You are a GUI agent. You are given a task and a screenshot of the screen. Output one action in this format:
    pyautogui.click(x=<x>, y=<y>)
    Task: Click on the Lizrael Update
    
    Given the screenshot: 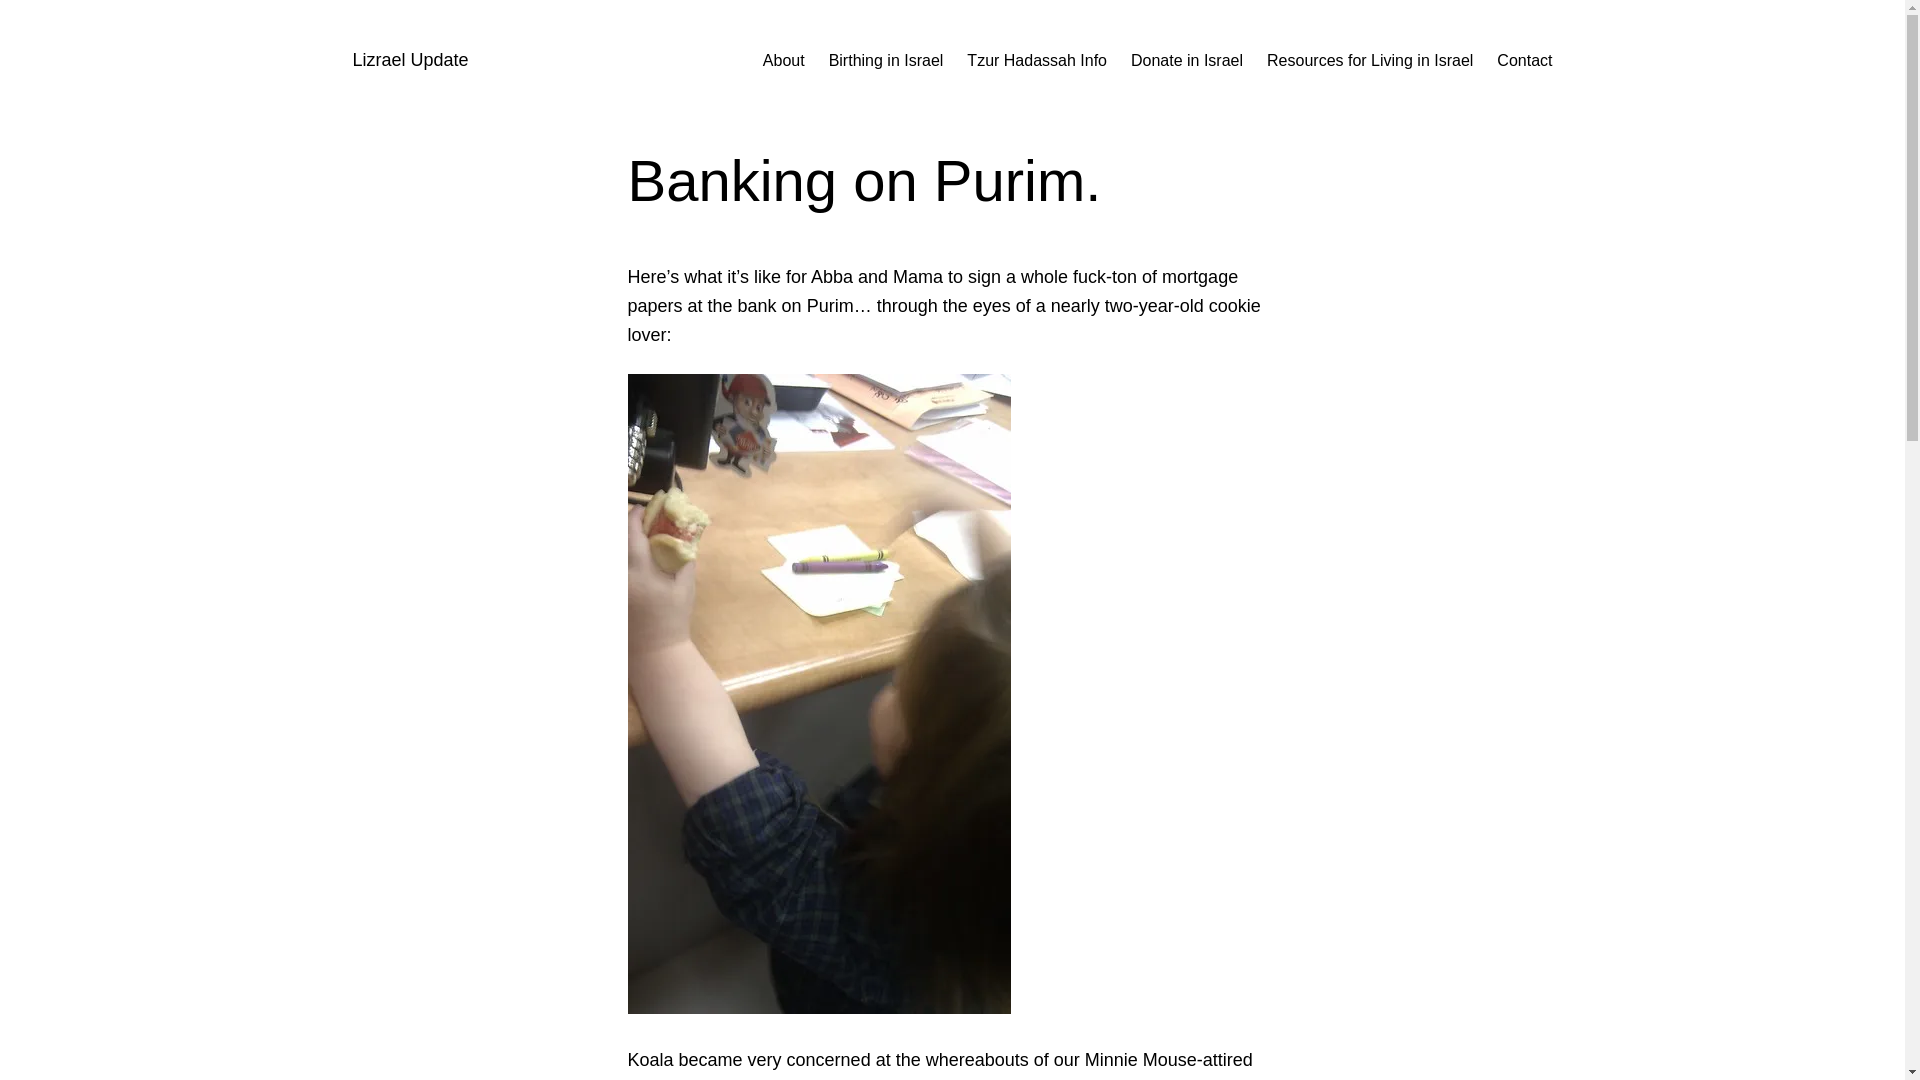 What is the action you would take?
    pyautogui.click(x=410, y=60)
    